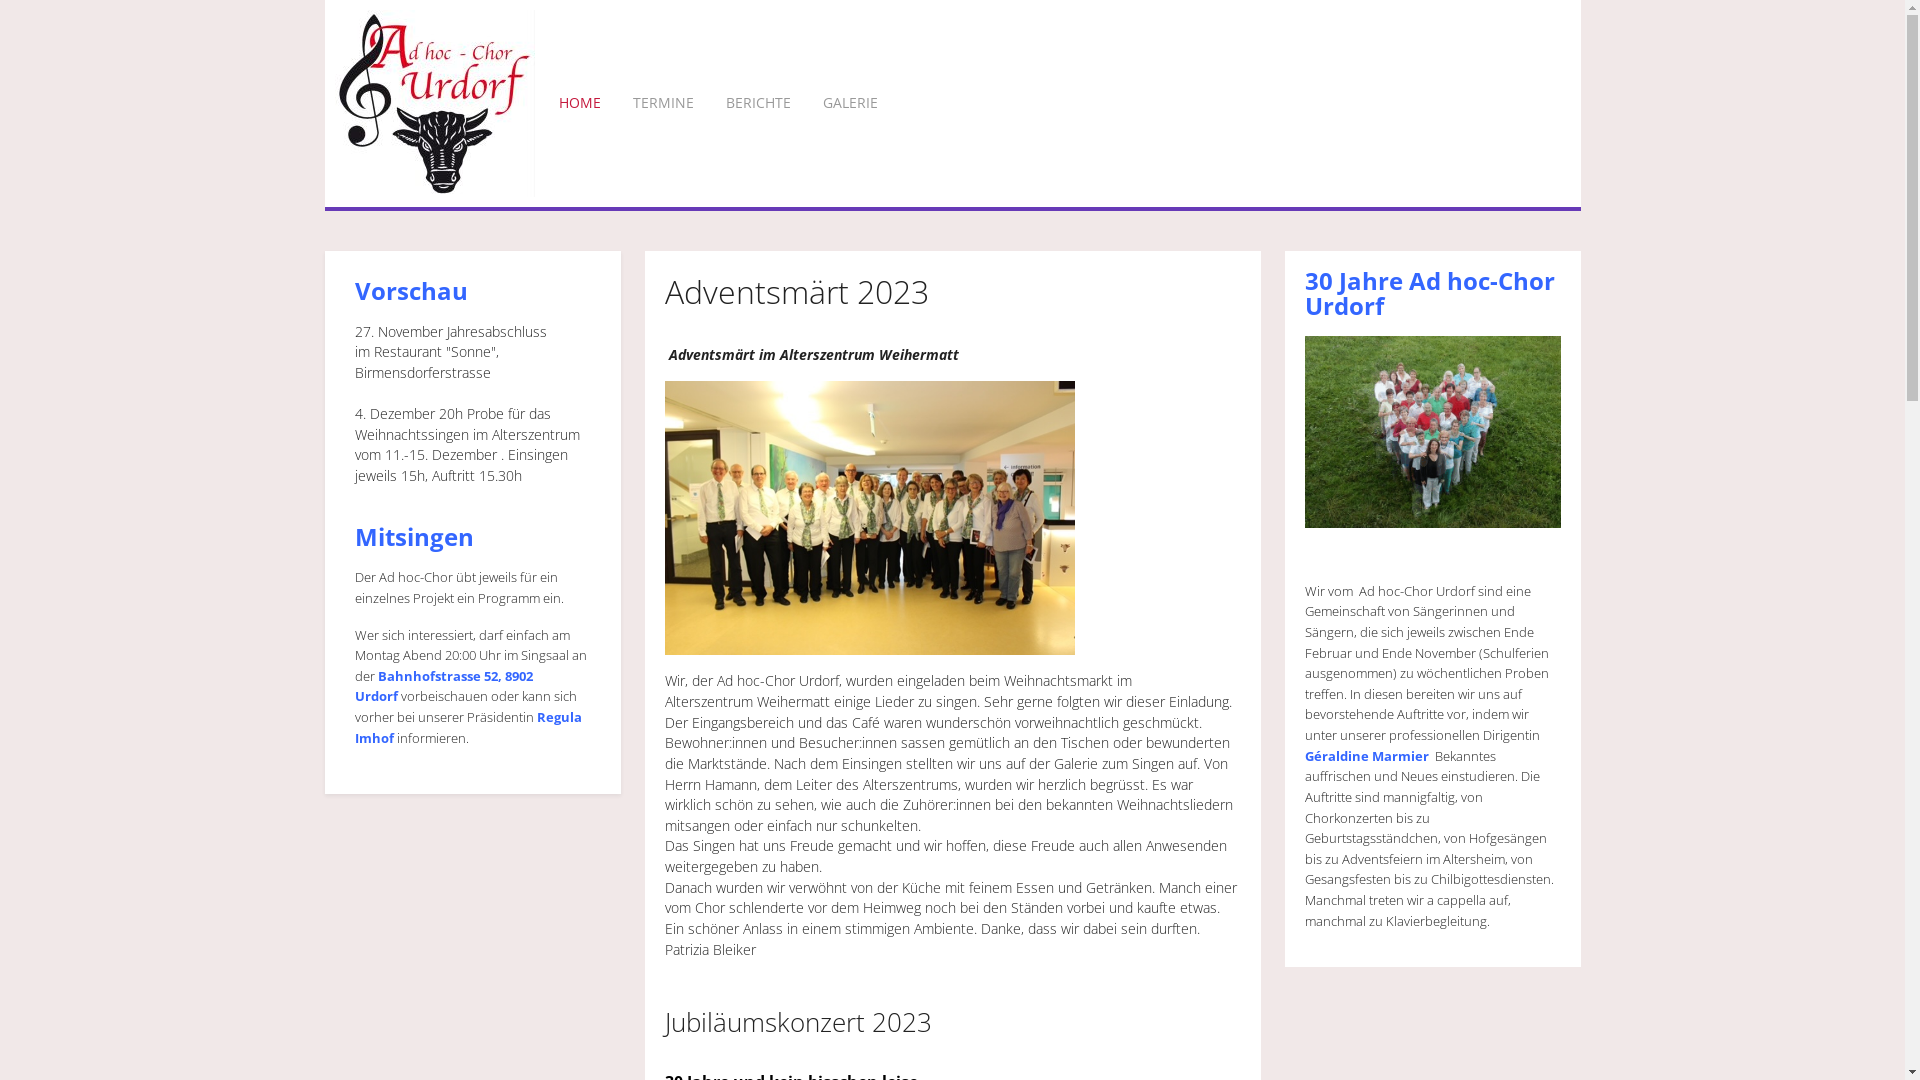 The height and width of the screenshot is (1080, 1920). Describe the element at coordinates (850, 103) in the screenshot. I see `GALERIE` at that location.